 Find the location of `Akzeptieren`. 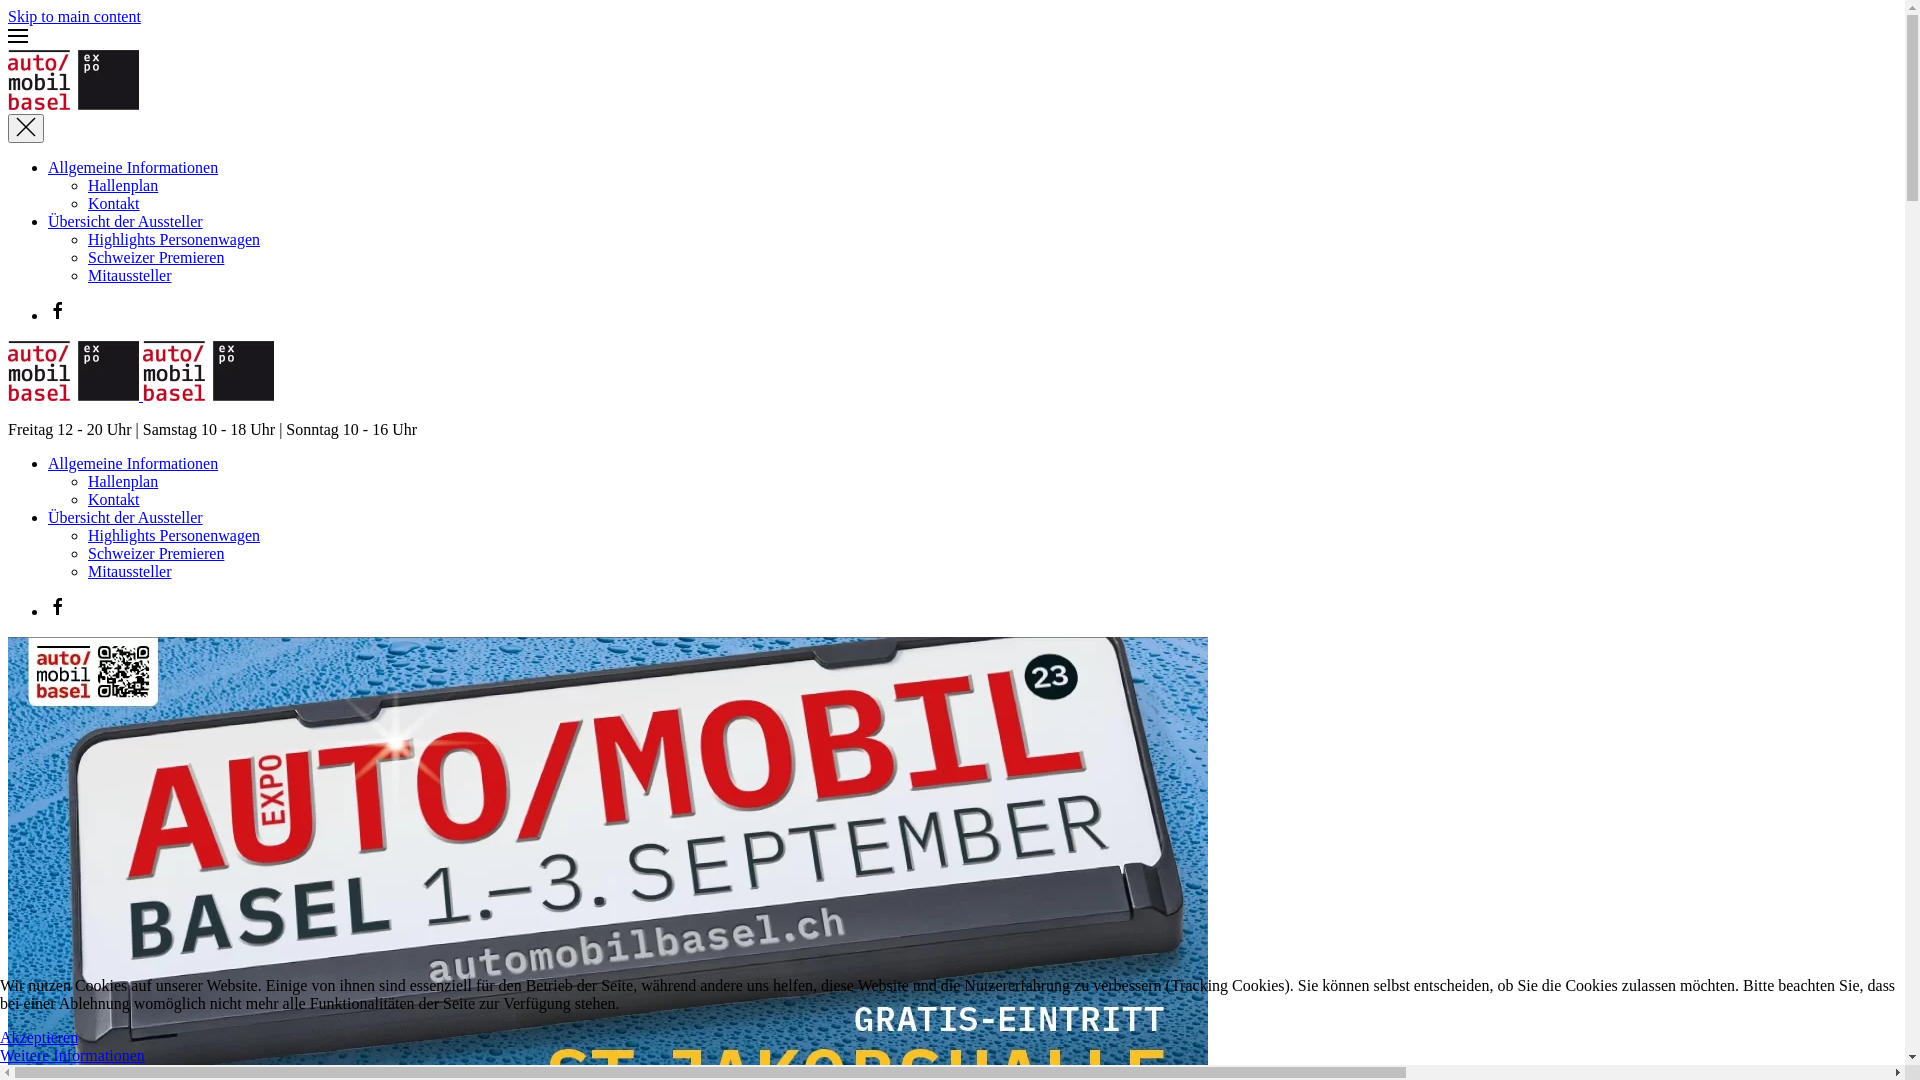

Akzeptieren is located at coordinates (39, 1038).